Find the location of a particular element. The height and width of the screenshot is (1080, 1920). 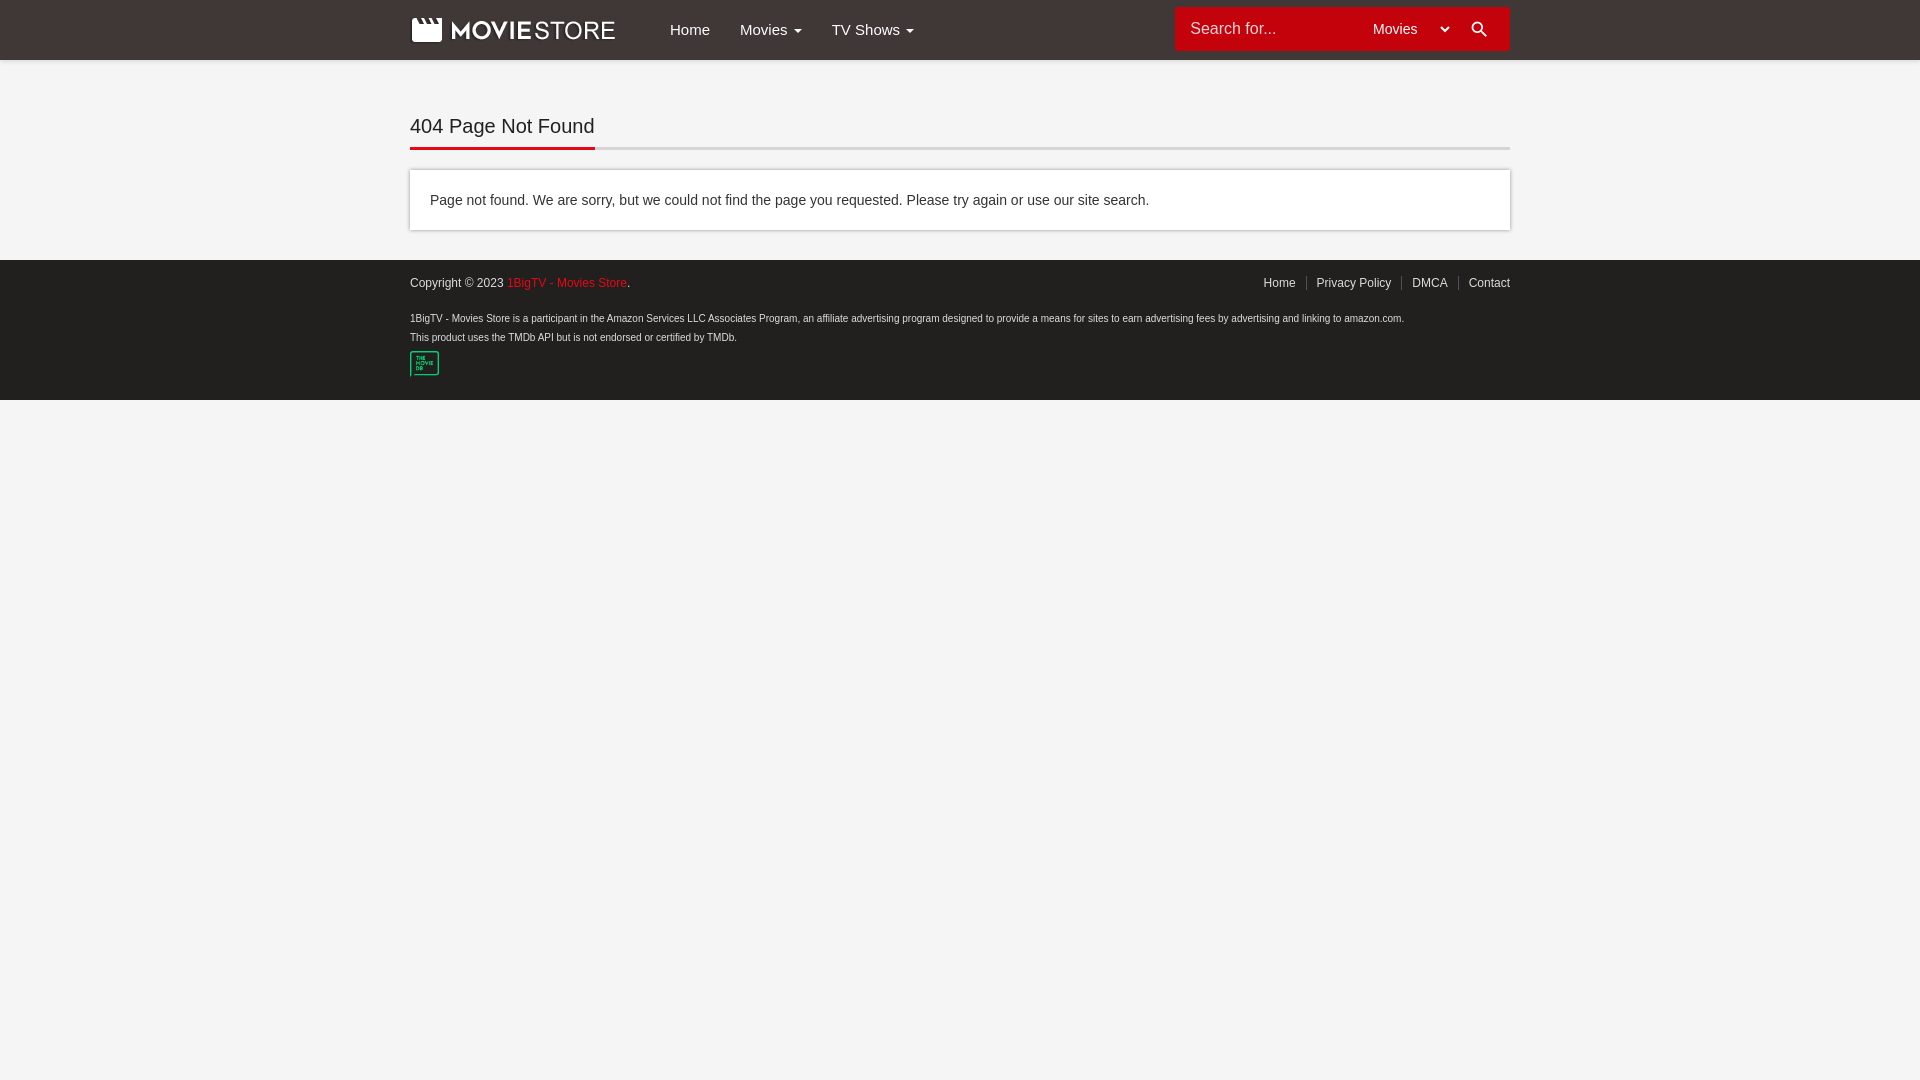

search is located at coordinates (1476, 32).